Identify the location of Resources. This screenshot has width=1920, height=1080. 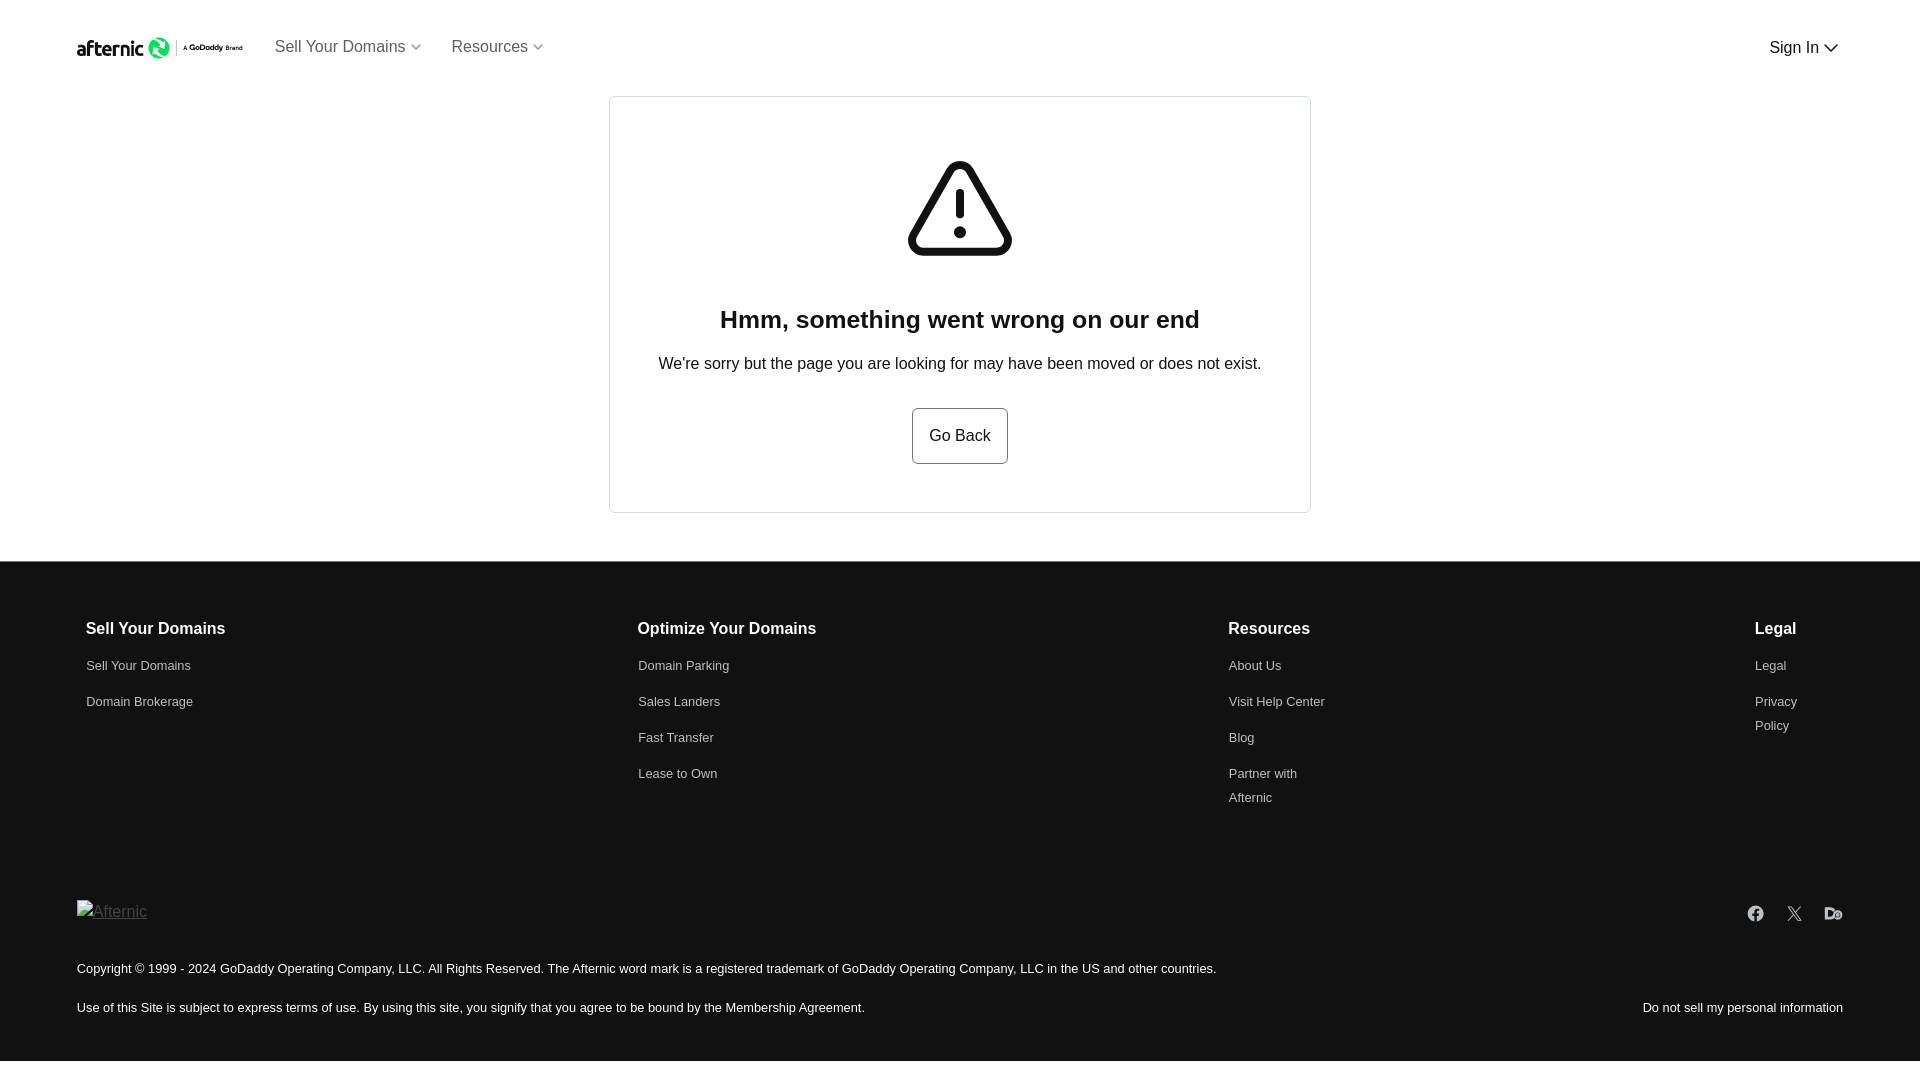
(498, 62).